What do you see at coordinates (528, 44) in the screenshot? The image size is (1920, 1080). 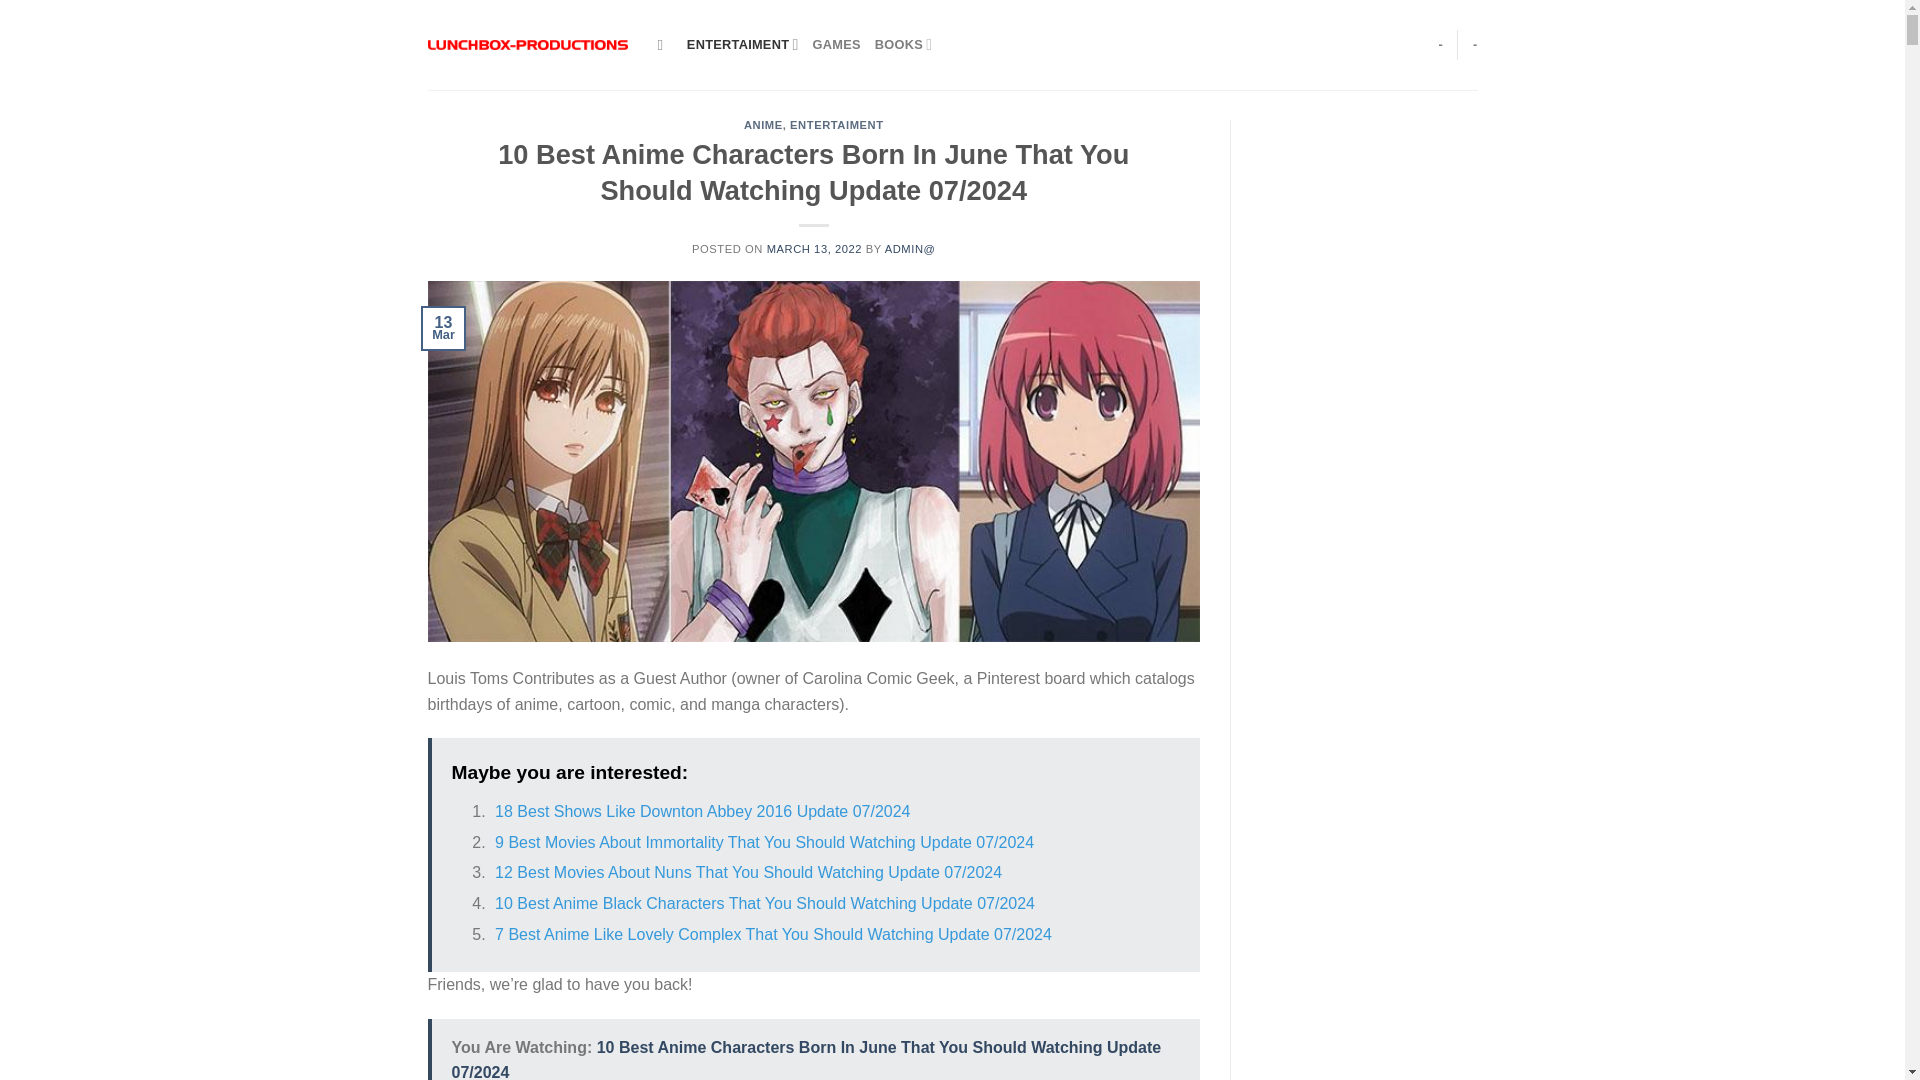 I see `Lunchbox Theatrical Productions` at bounding box center [528, 44].